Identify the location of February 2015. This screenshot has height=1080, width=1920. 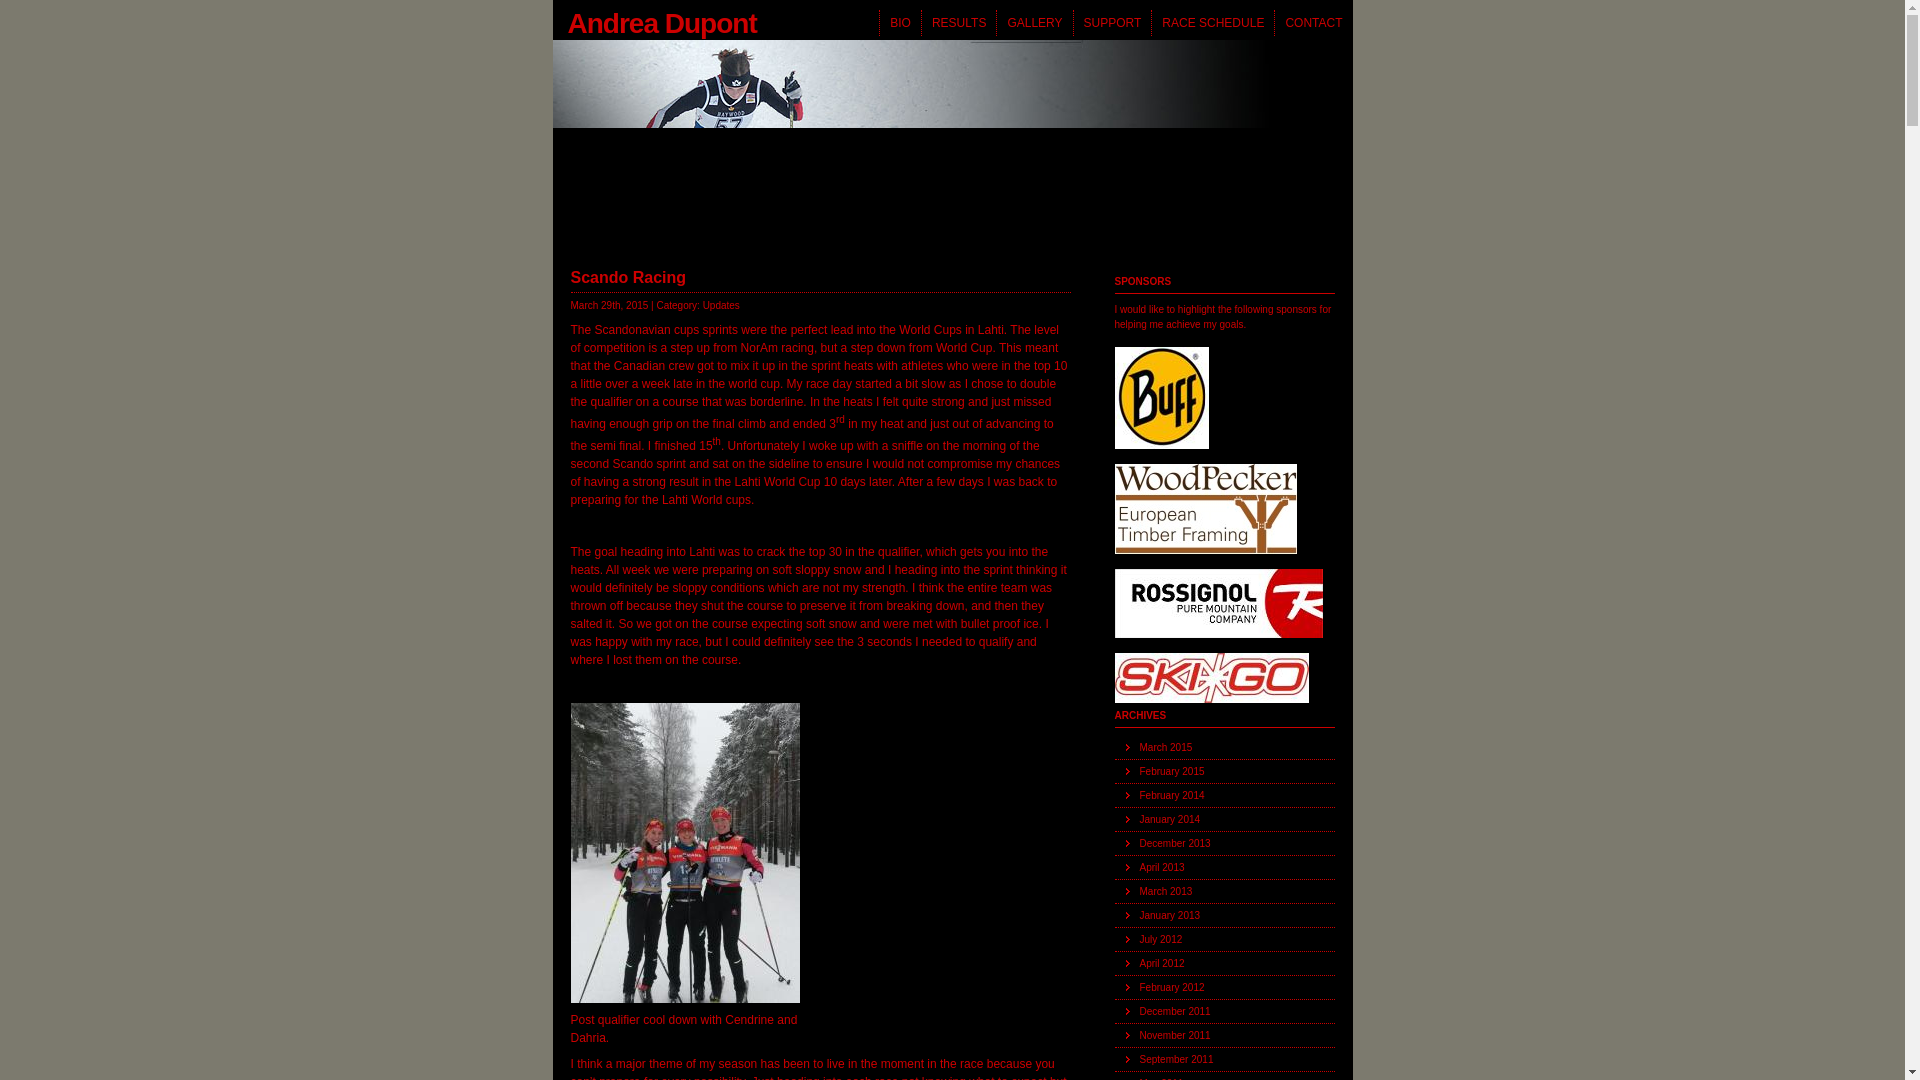
(1224, 772).